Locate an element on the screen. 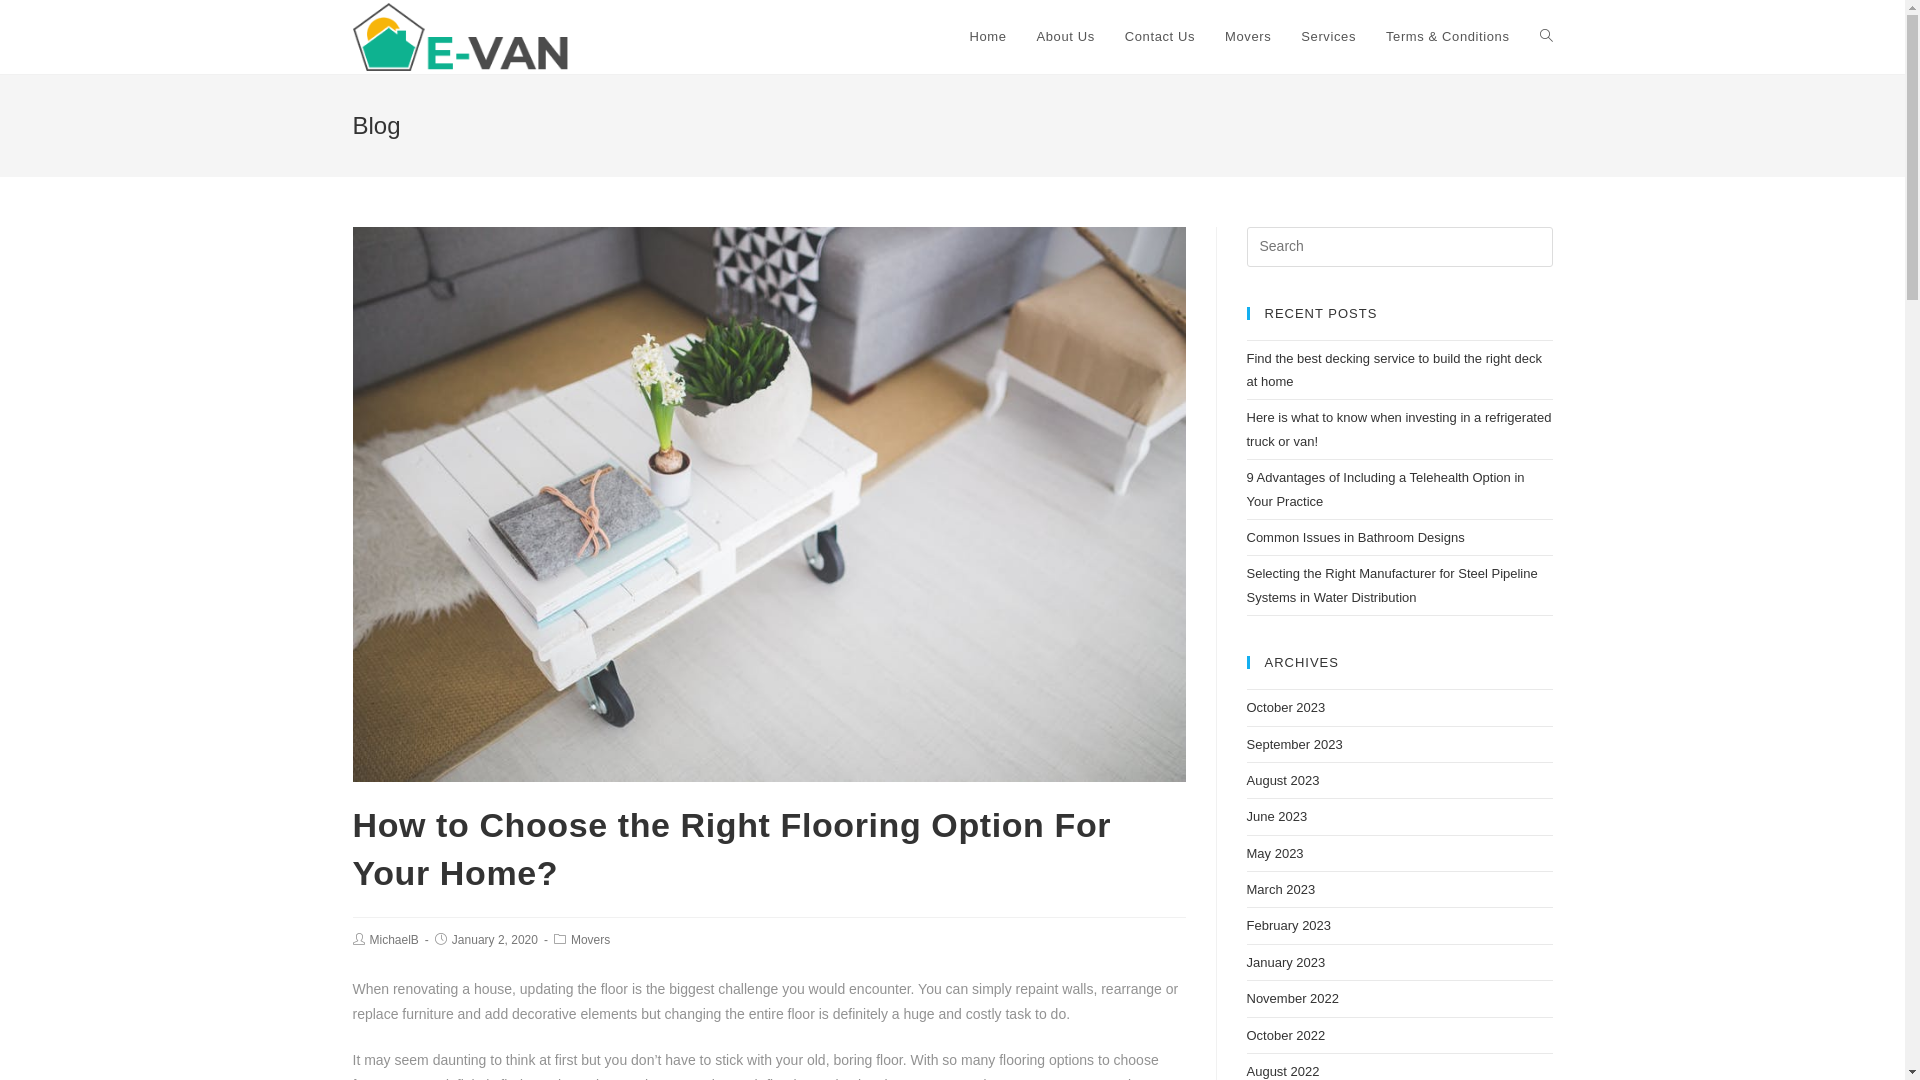  Services is located at coordinates (1328, 37).